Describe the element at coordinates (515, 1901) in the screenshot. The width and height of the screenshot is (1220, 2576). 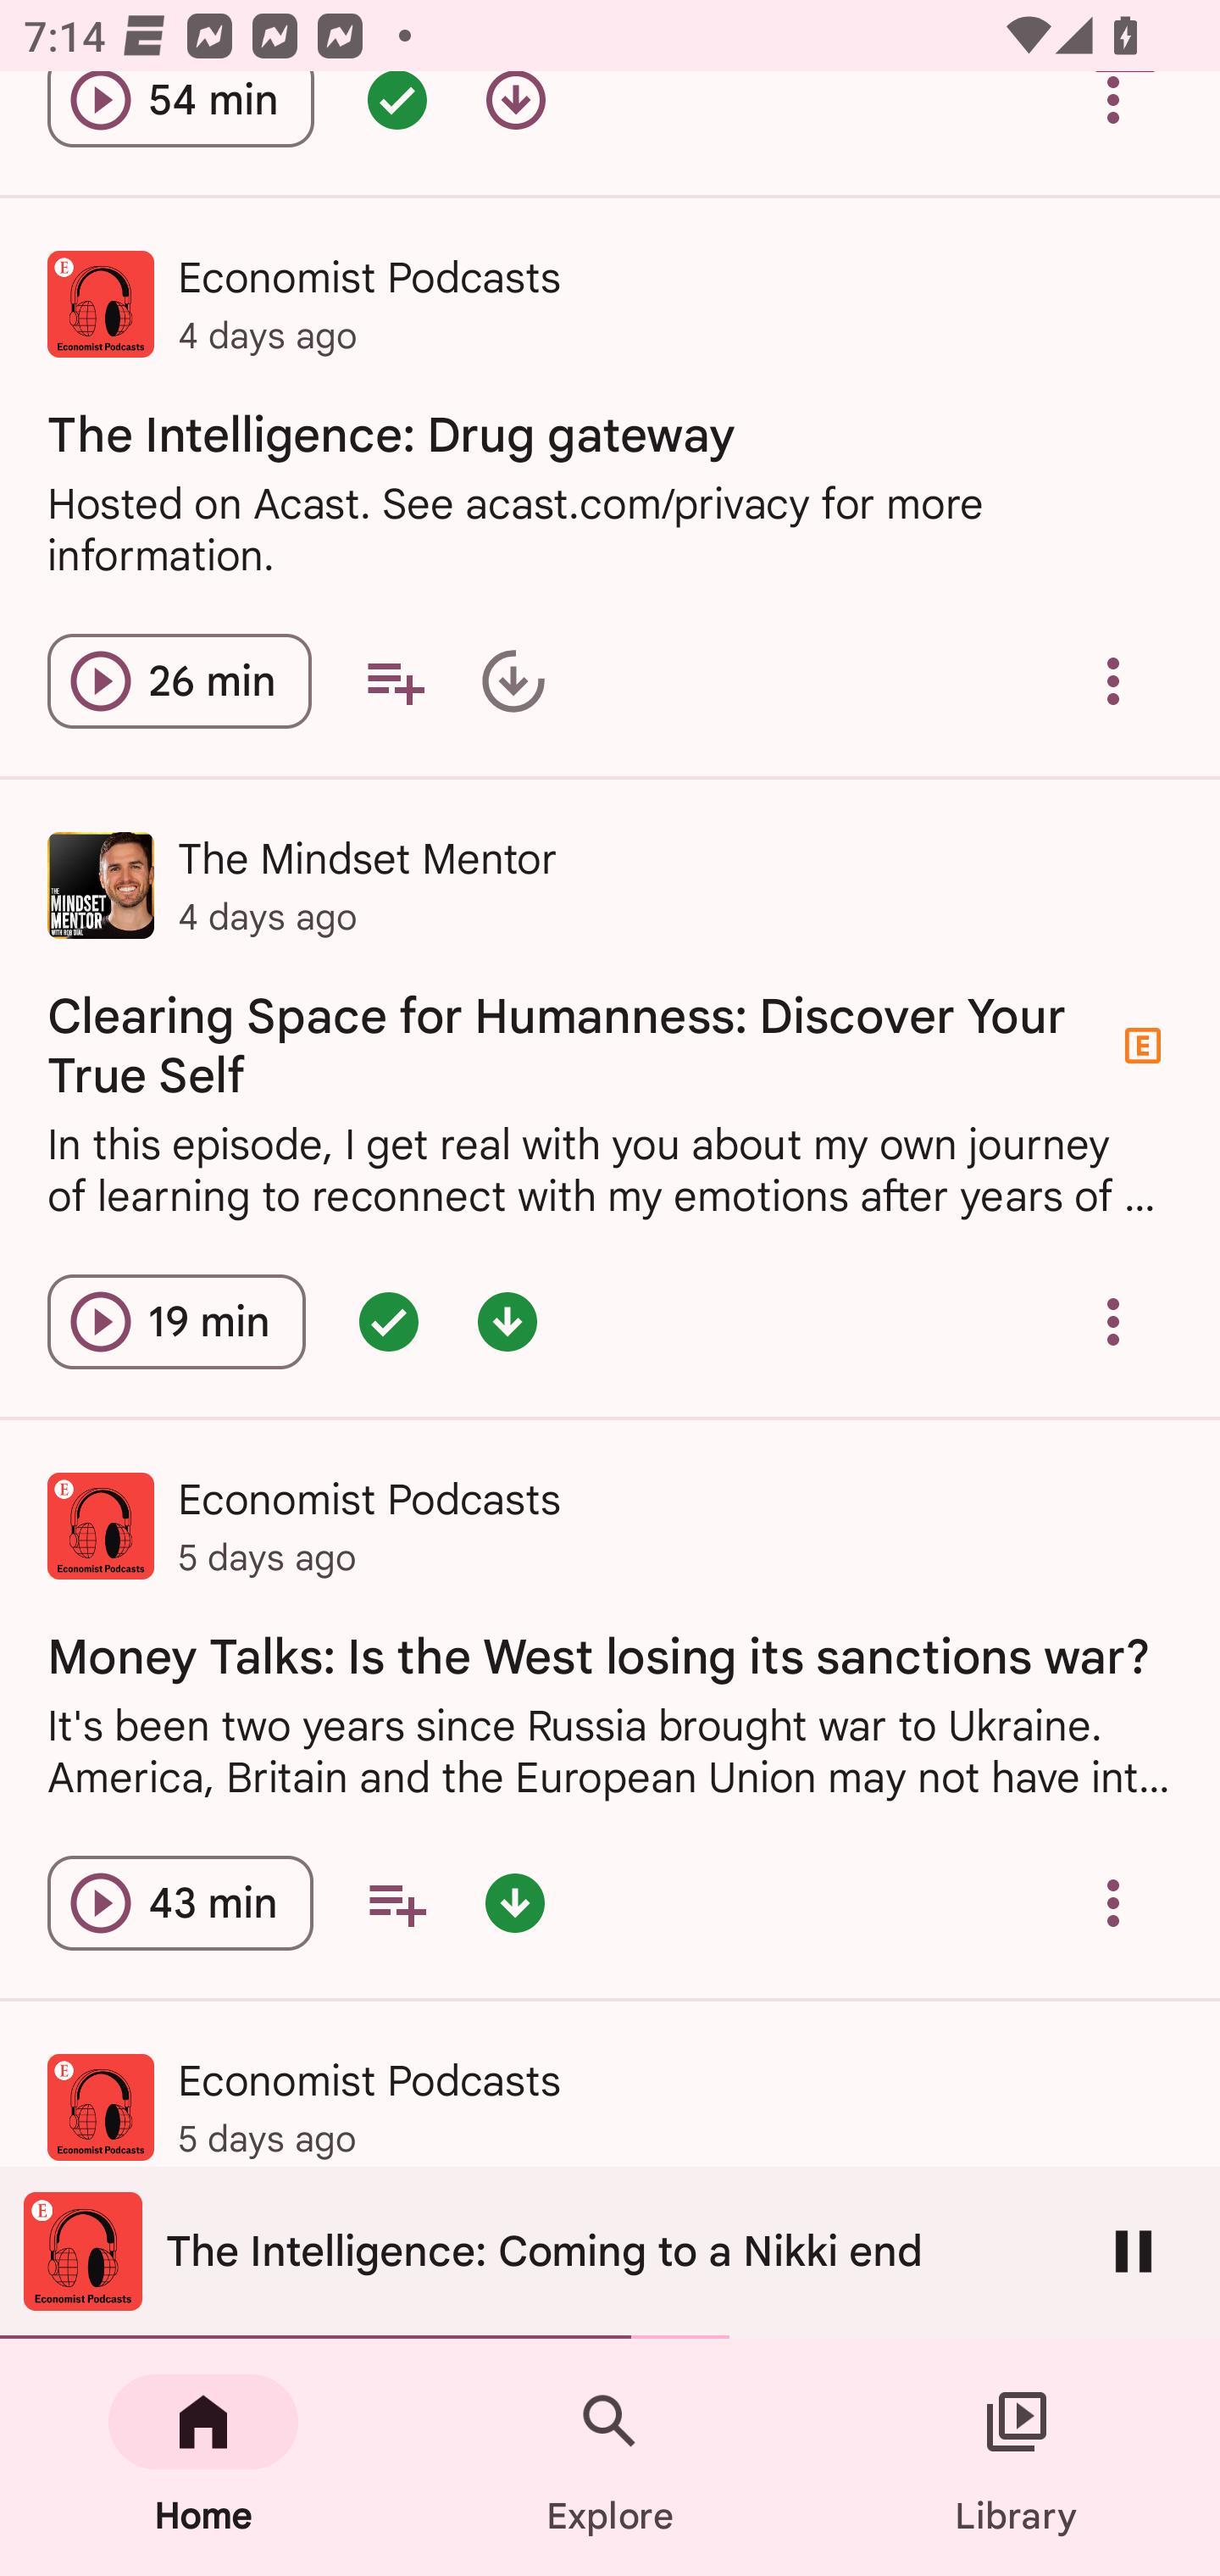
I see `Episode downloaded - double tap for options` at that location.